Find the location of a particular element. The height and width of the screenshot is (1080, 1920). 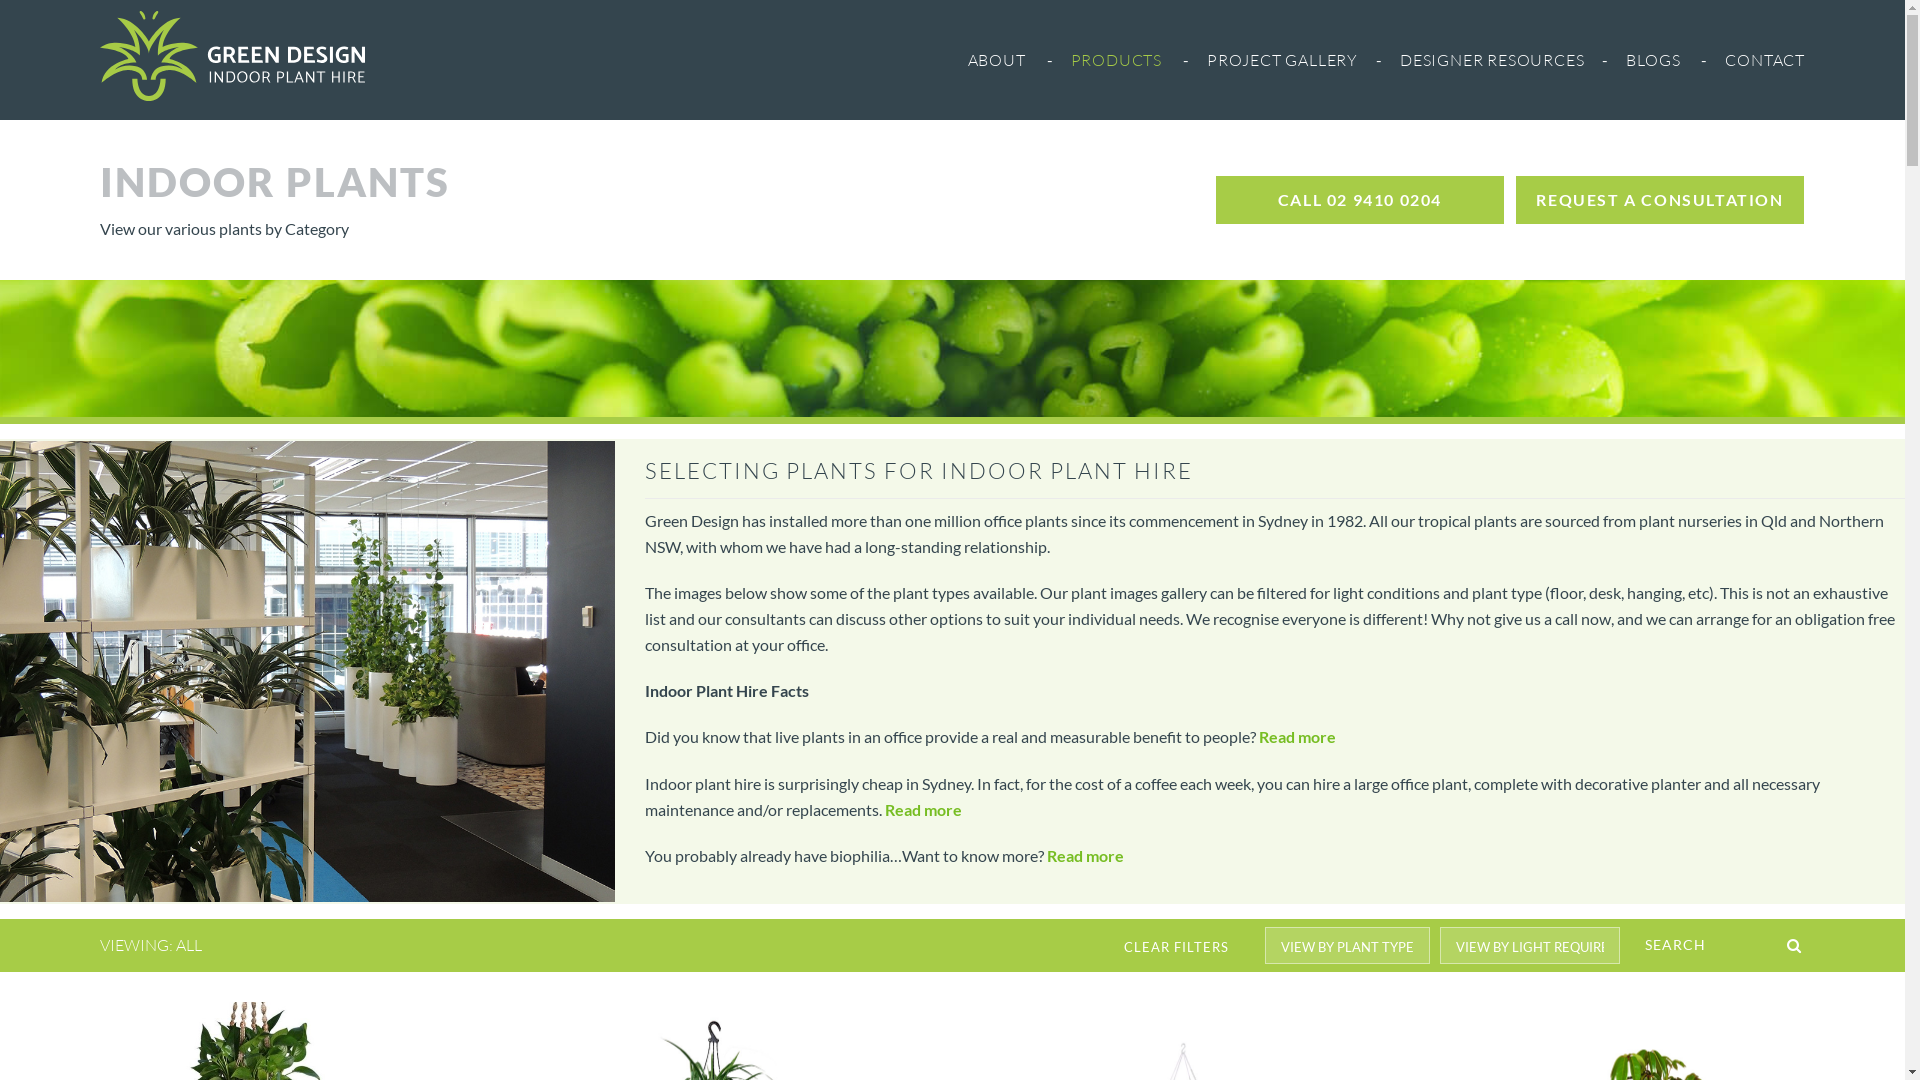

Read more is located at coordinates (1298, 736).